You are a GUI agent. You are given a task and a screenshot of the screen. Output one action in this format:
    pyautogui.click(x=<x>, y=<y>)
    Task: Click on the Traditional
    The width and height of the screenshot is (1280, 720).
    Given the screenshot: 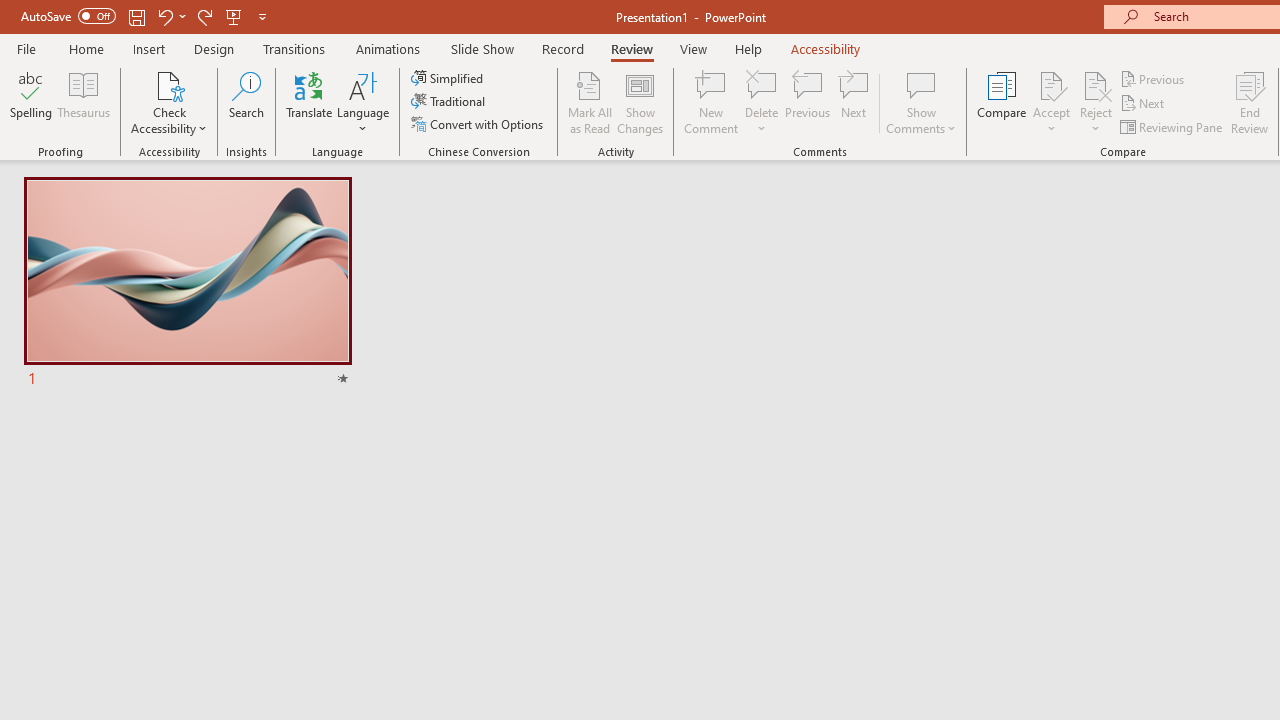 What is the action you would take?
    pyautogui.click(x=450, y=102)
    